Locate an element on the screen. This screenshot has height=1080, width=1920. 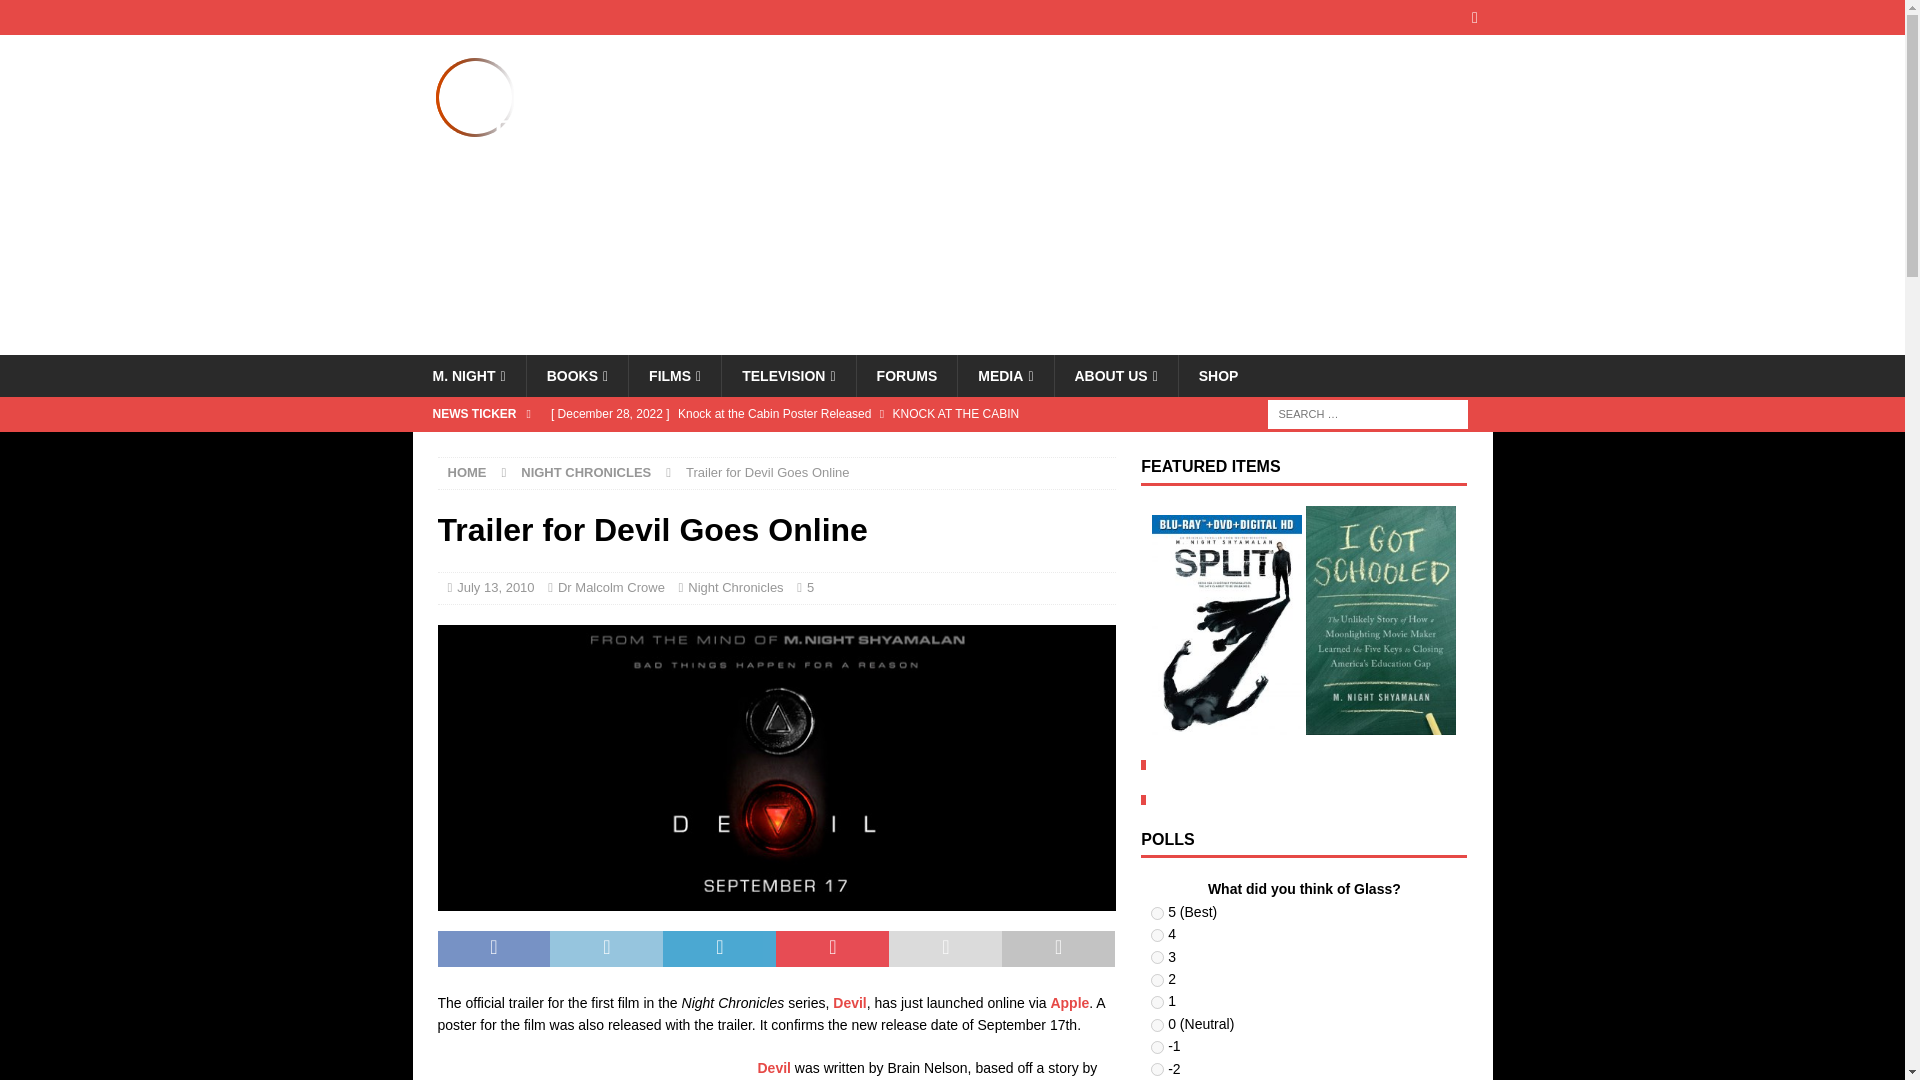
M. NIGHT is located at coordinates (468, 376).